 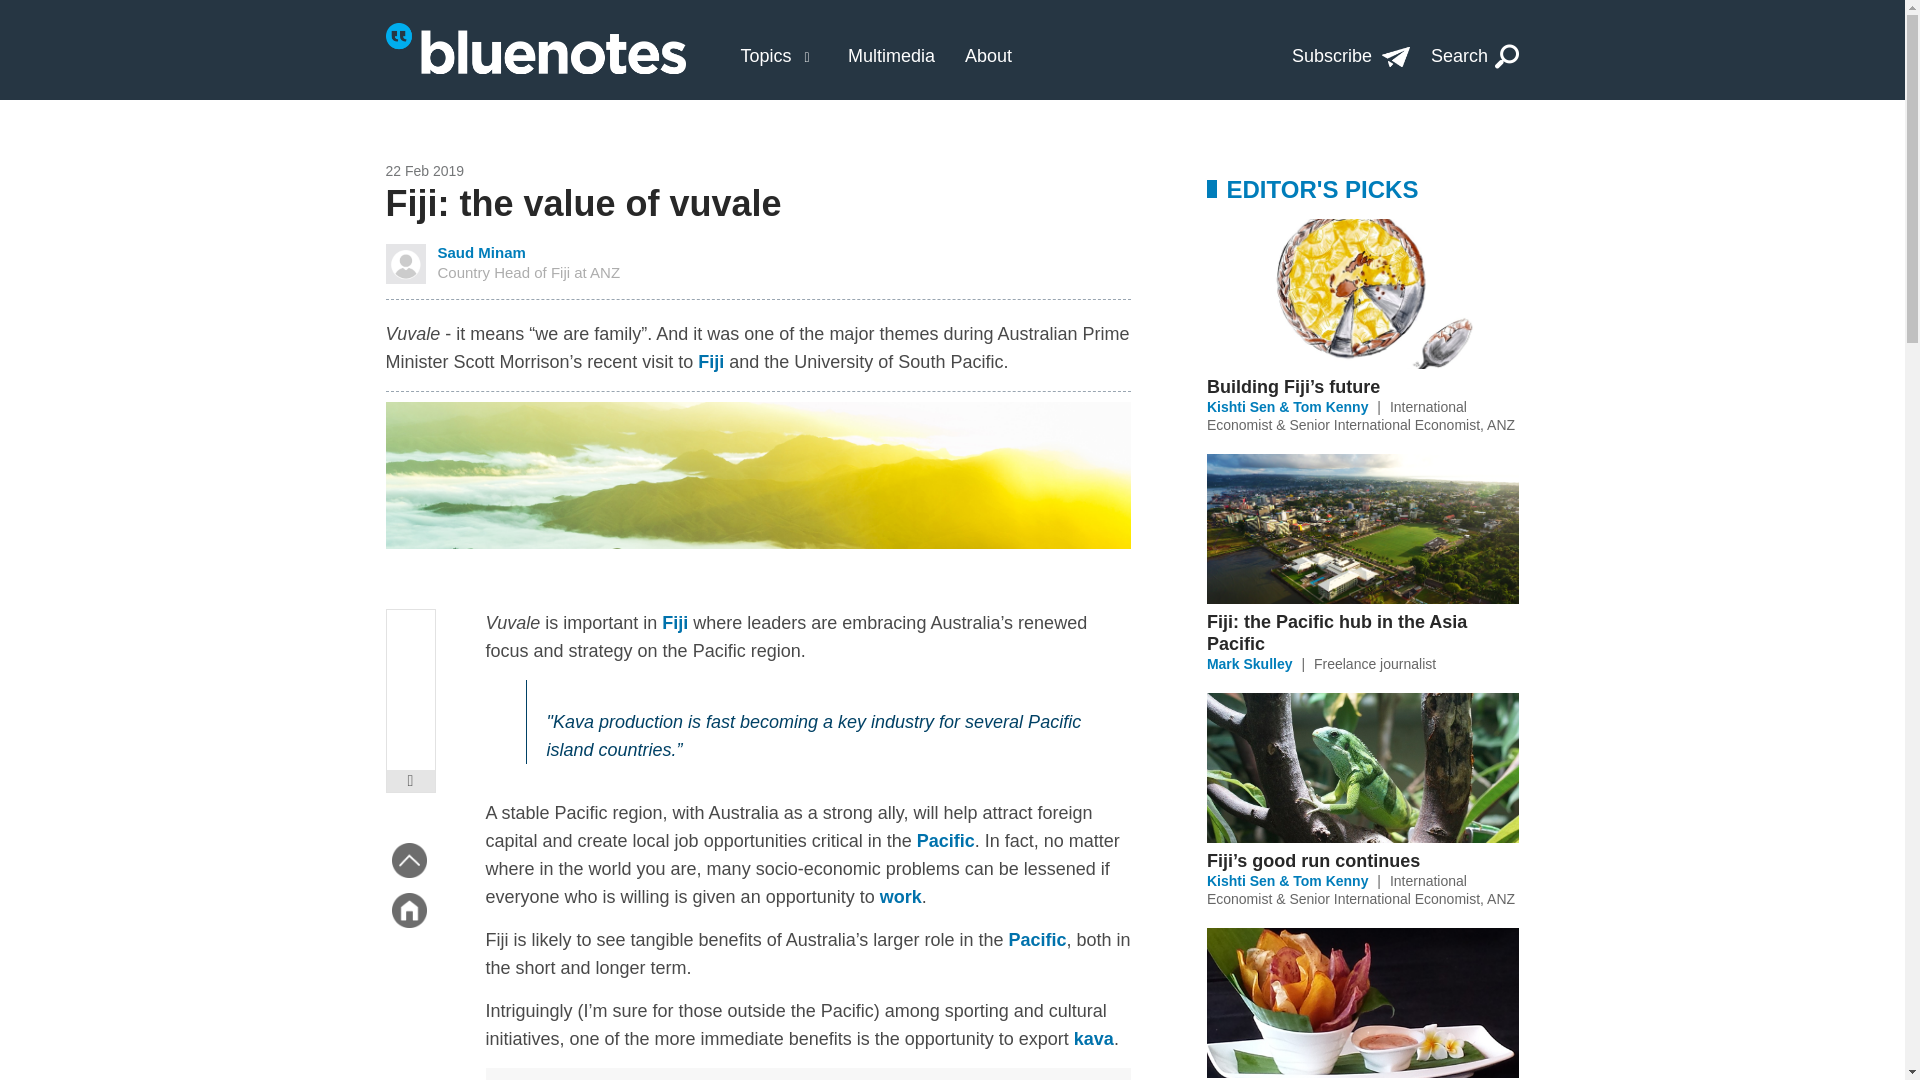 I want to click on Topics, so click(x=765, y=56).